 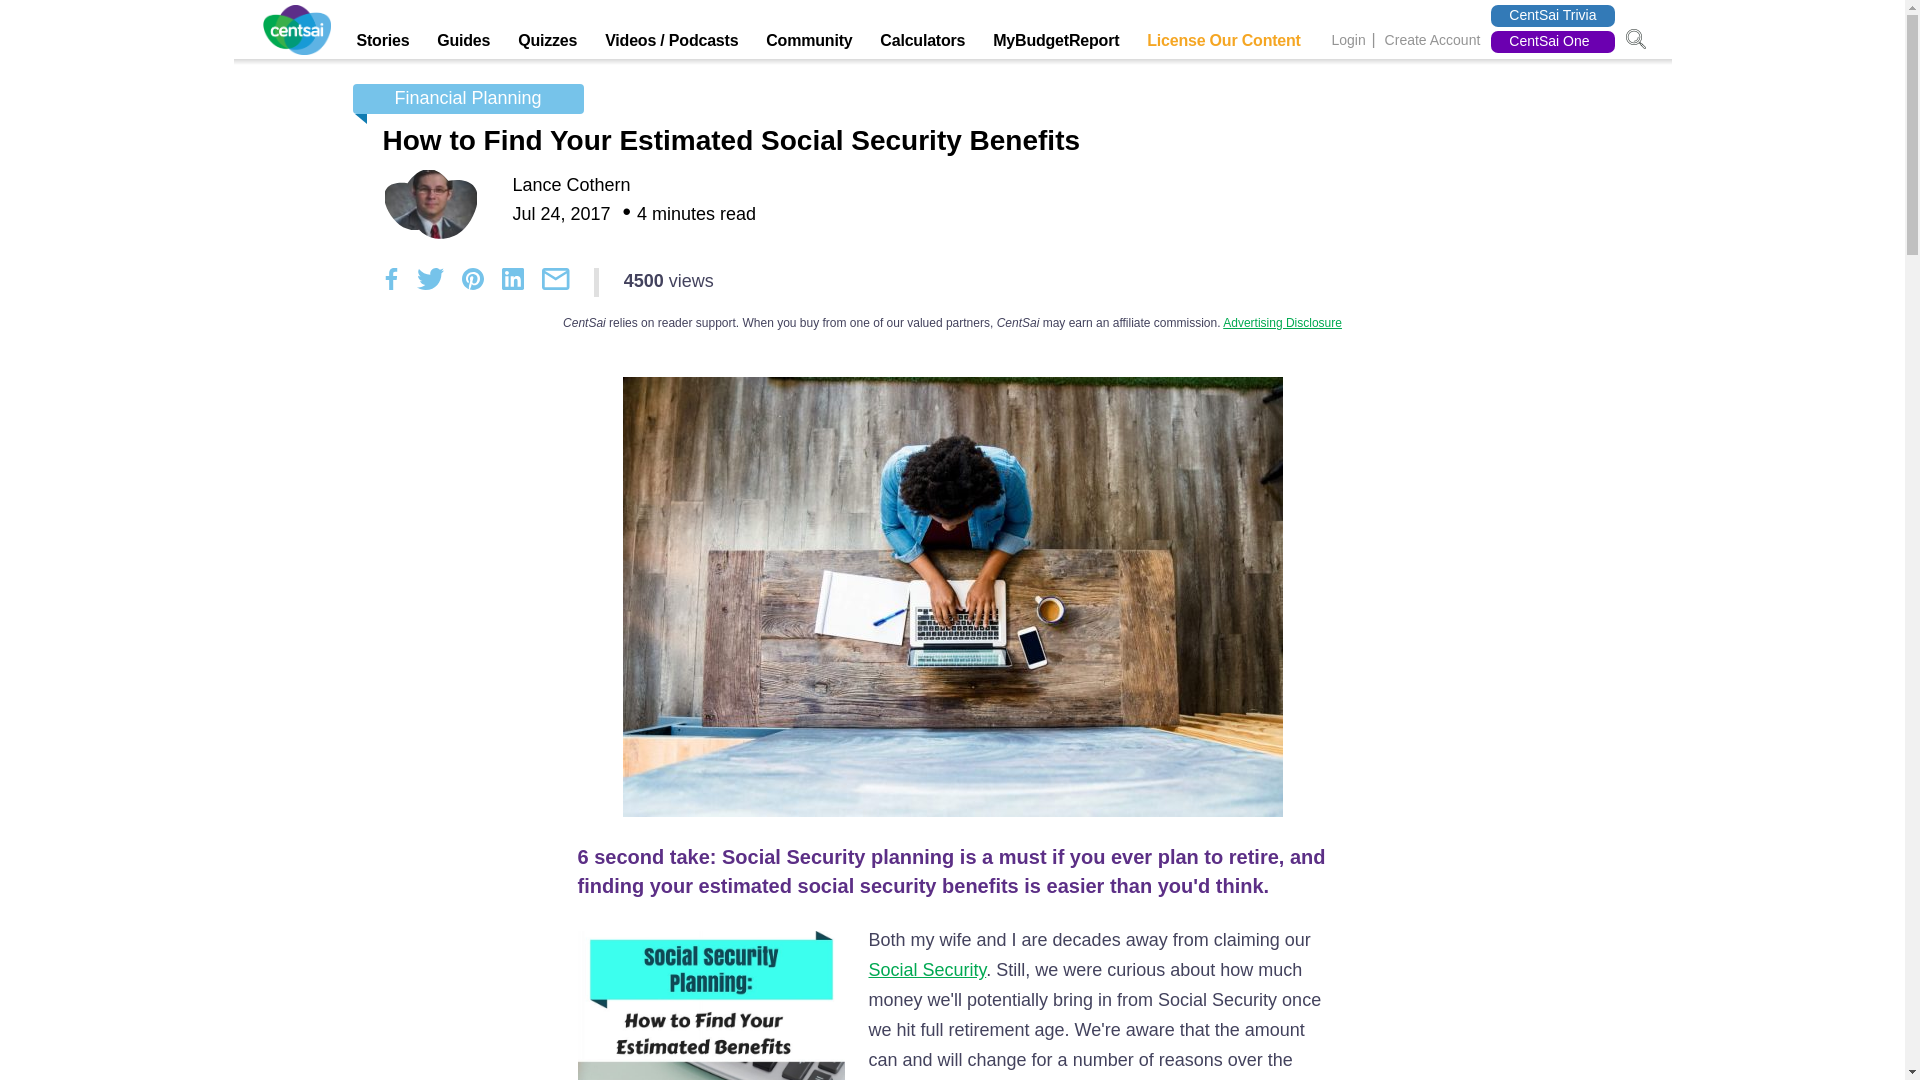 What do you see at coordinates (1636, 40) in the screenshot?
I see `GO` at bounding box center [1636, 40].